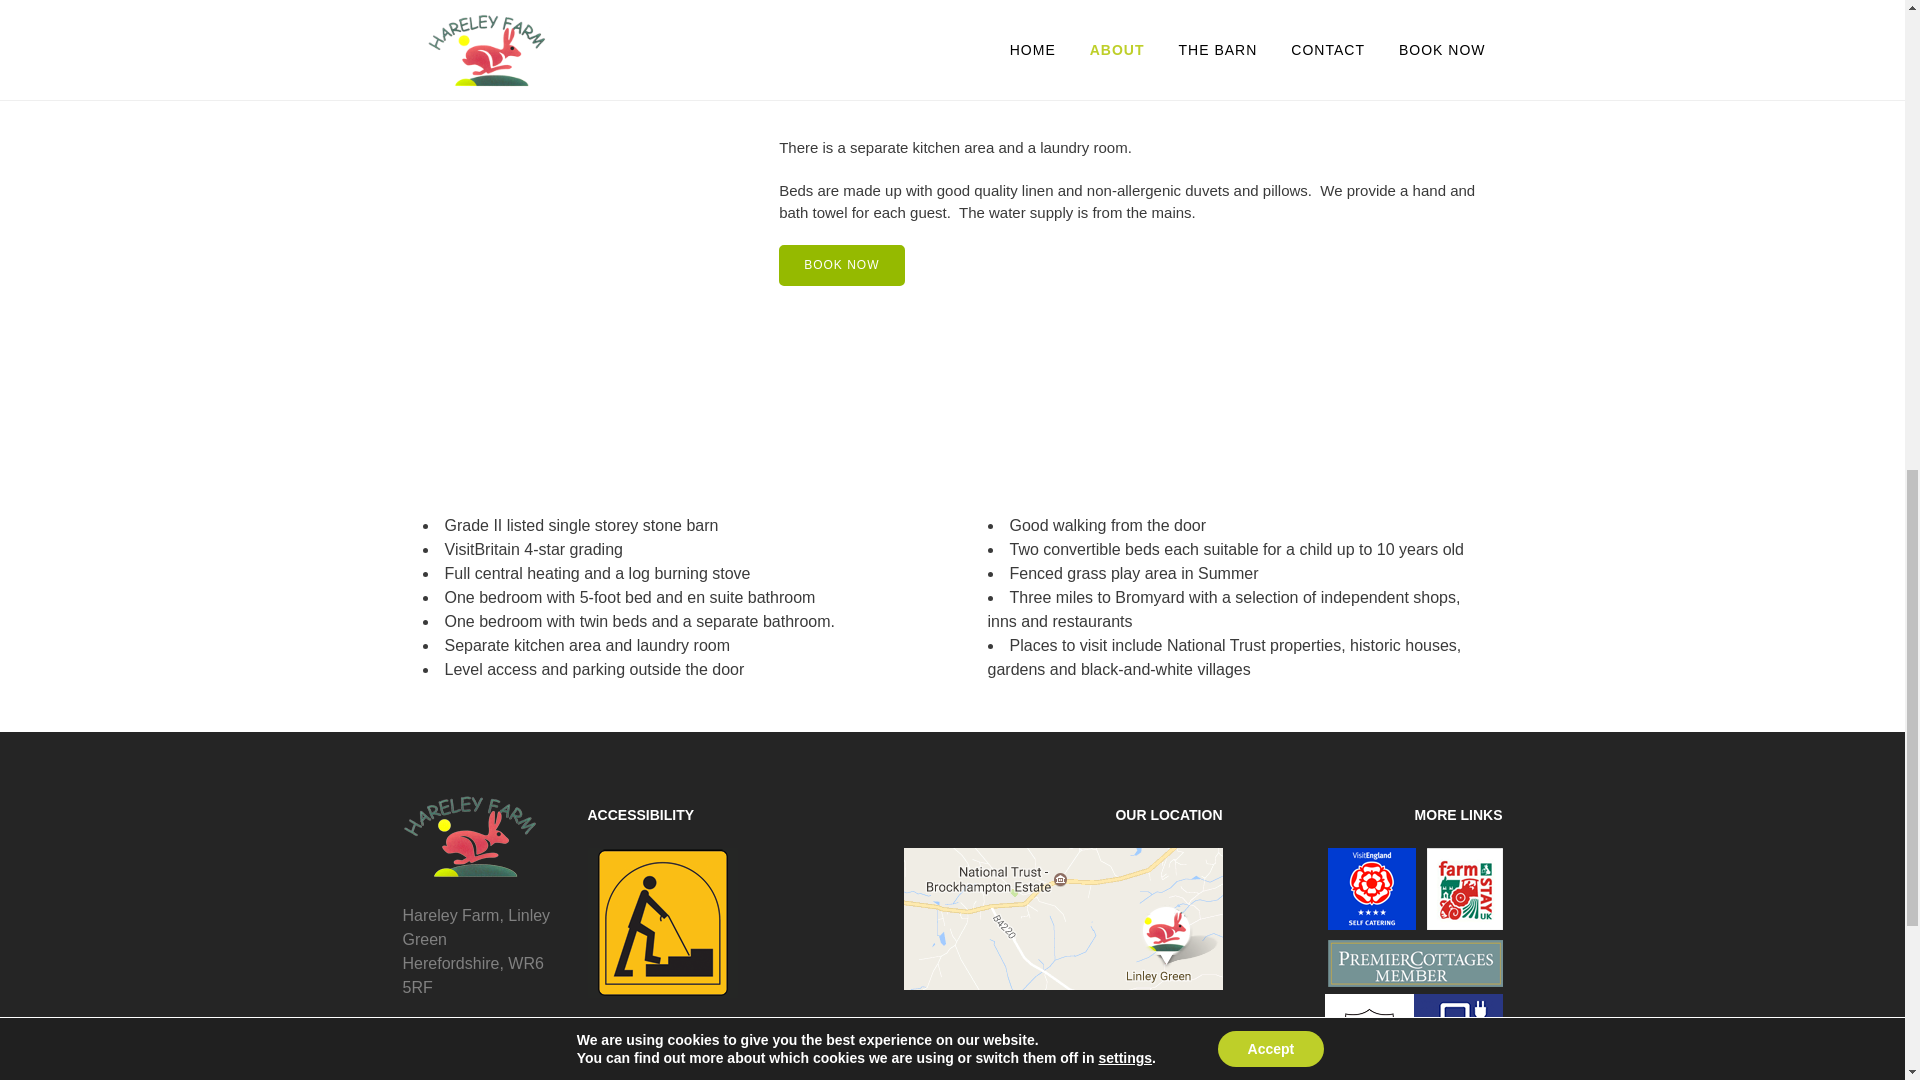  Describe the element at coordinates (842, 266) in the screenshot. I see `BOOK NOW` at that location.